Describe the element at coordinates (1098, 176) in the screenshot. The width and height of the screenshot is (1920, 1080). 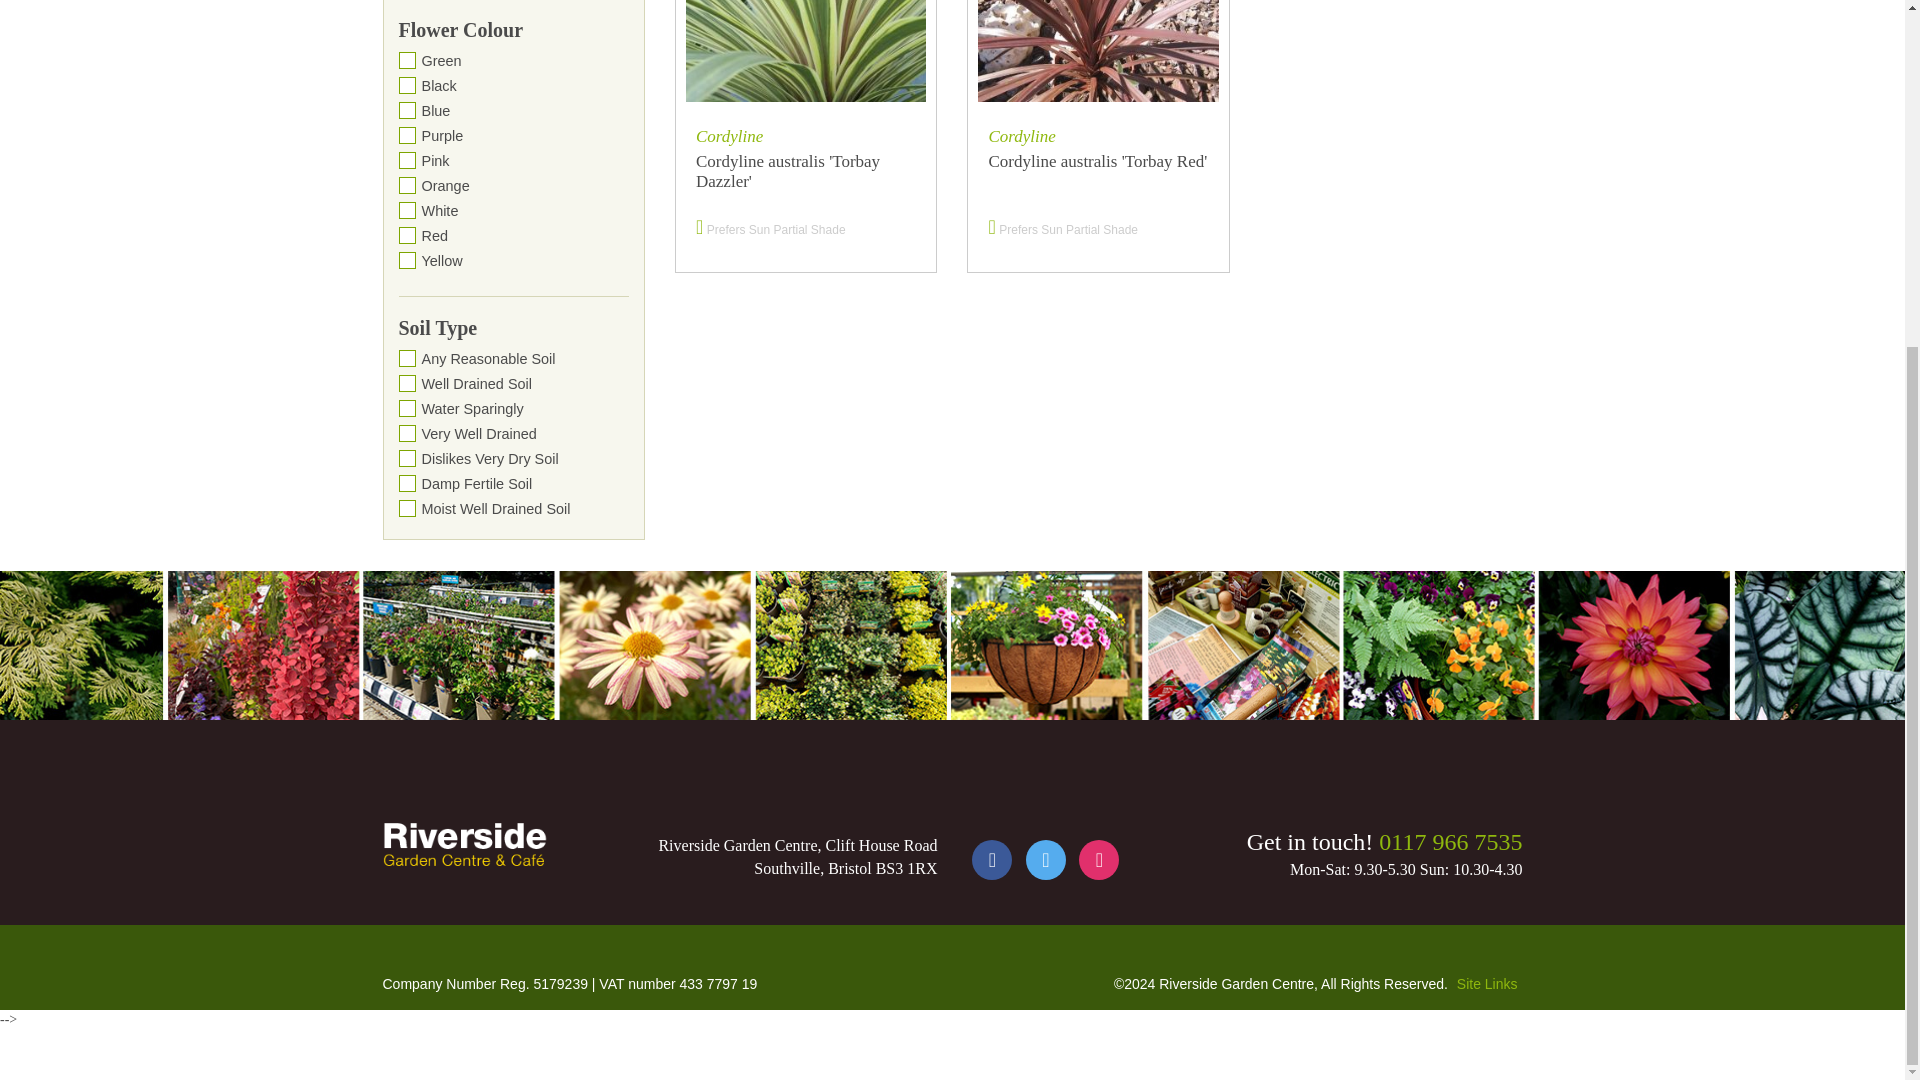
I see `Cordyline australis 'Torbay Red'` at that location.